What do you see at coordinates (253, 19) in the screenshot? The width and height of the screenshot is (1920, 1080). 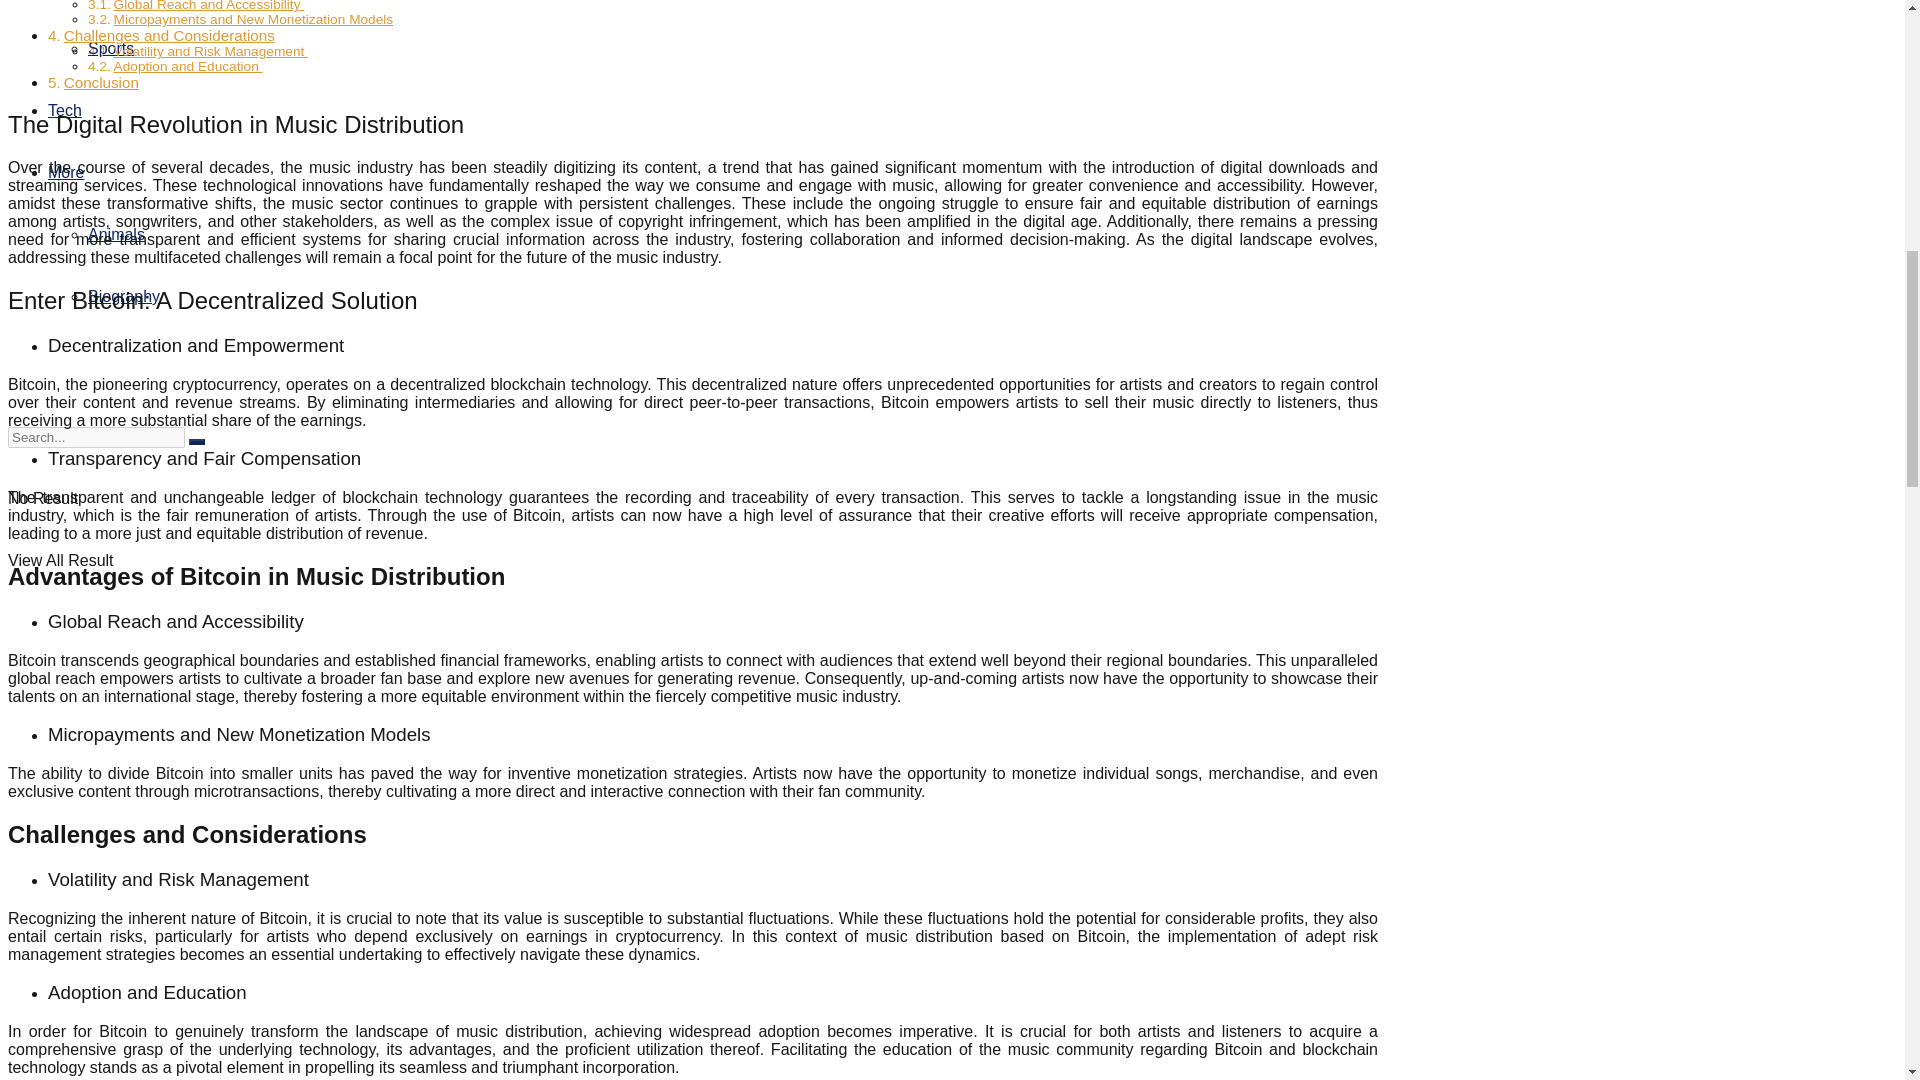 I see `Micropayments and New Monetization Models` at bounding box center [253, 19].